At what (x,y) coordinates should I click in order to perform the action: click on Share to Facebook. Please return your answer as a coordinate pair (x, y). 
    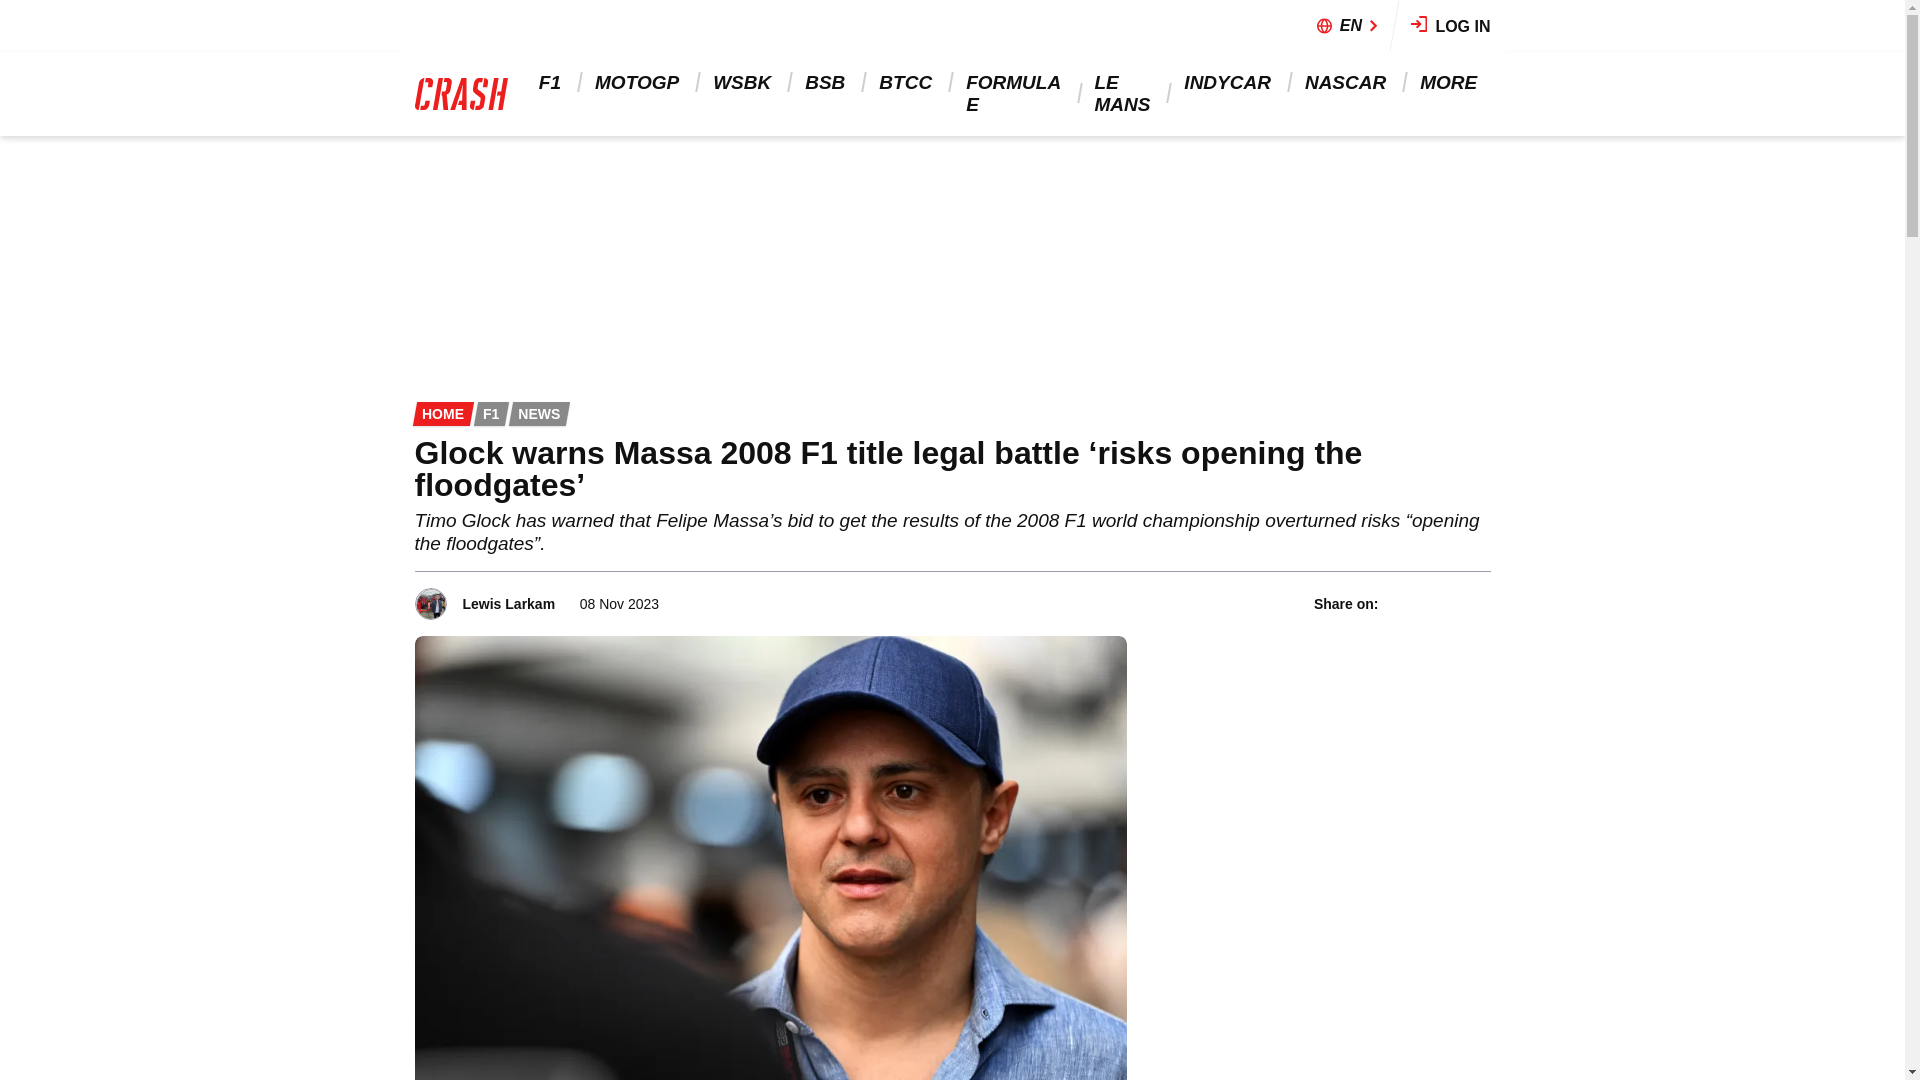
    Looking at the image, I should click on (1398, 604).